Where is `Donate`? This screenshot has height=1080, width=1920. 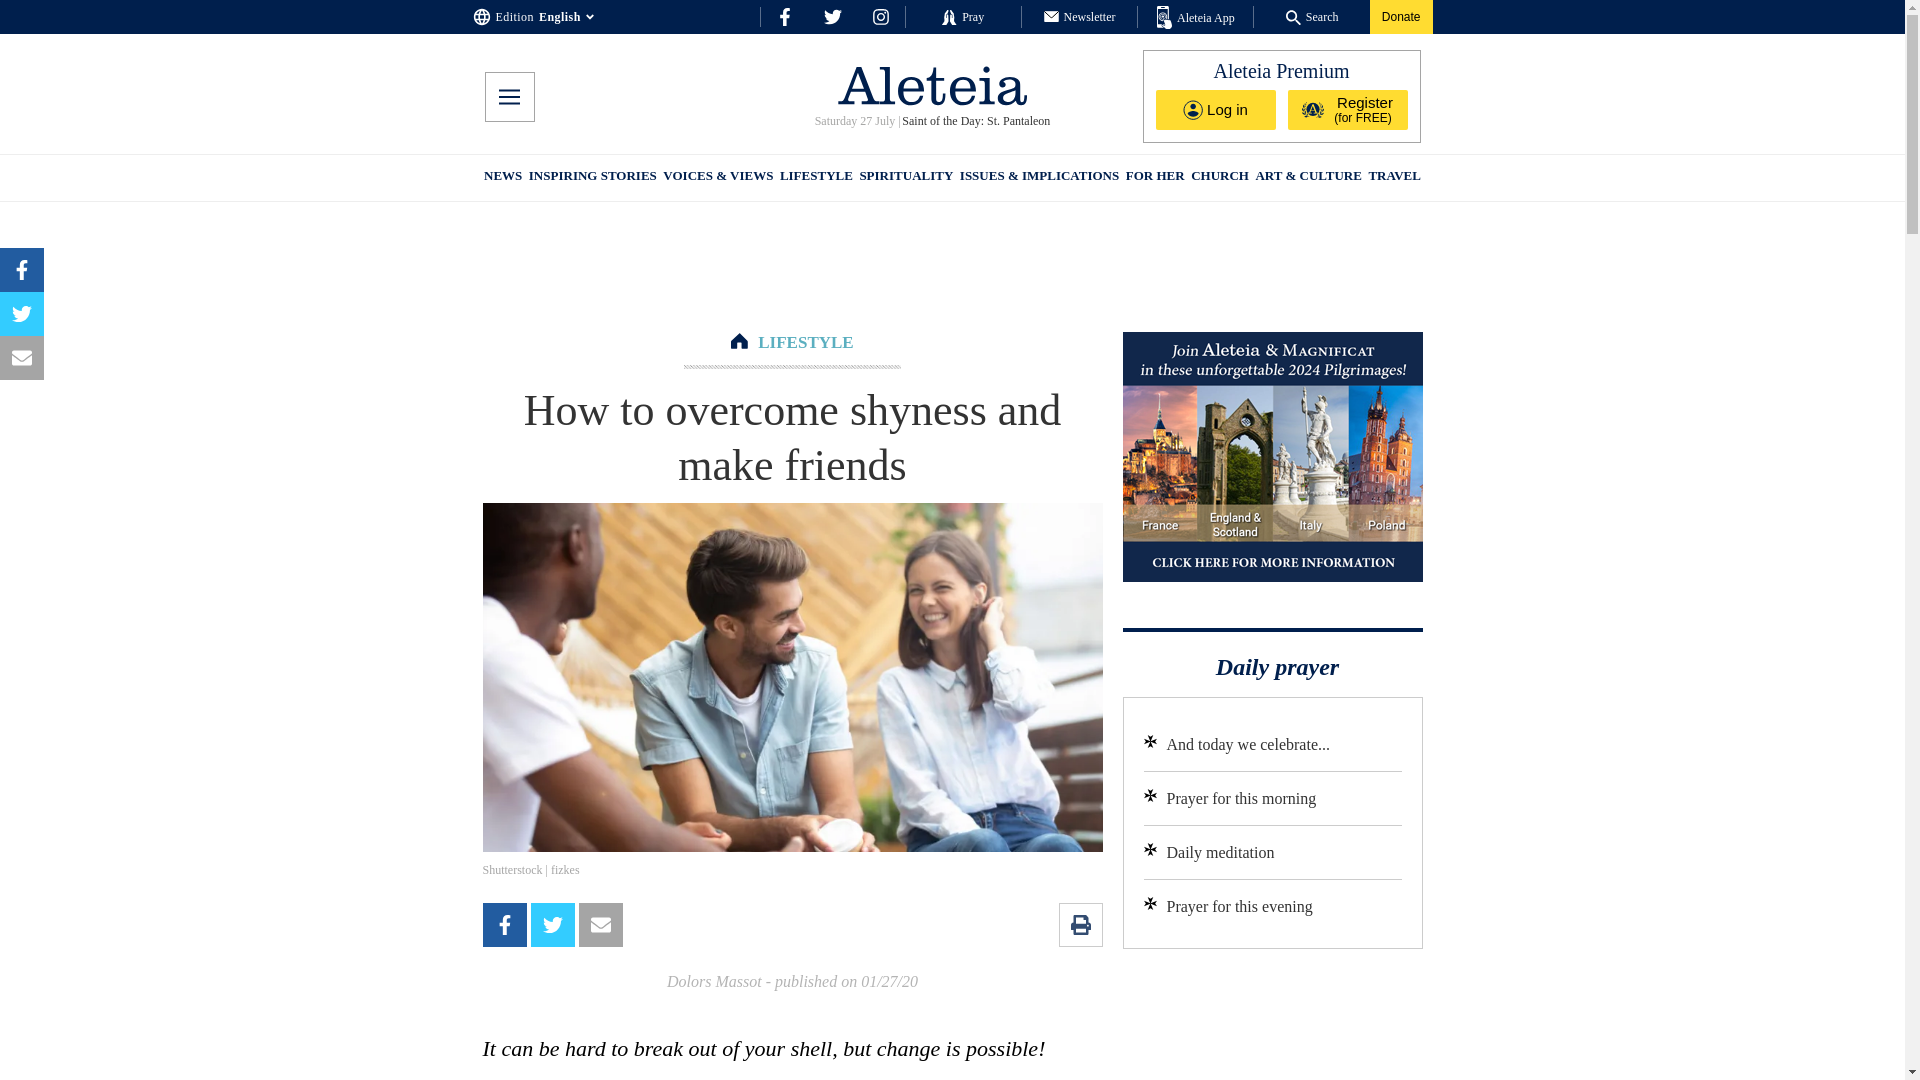
Donate is located at coordinates (1401, 16).